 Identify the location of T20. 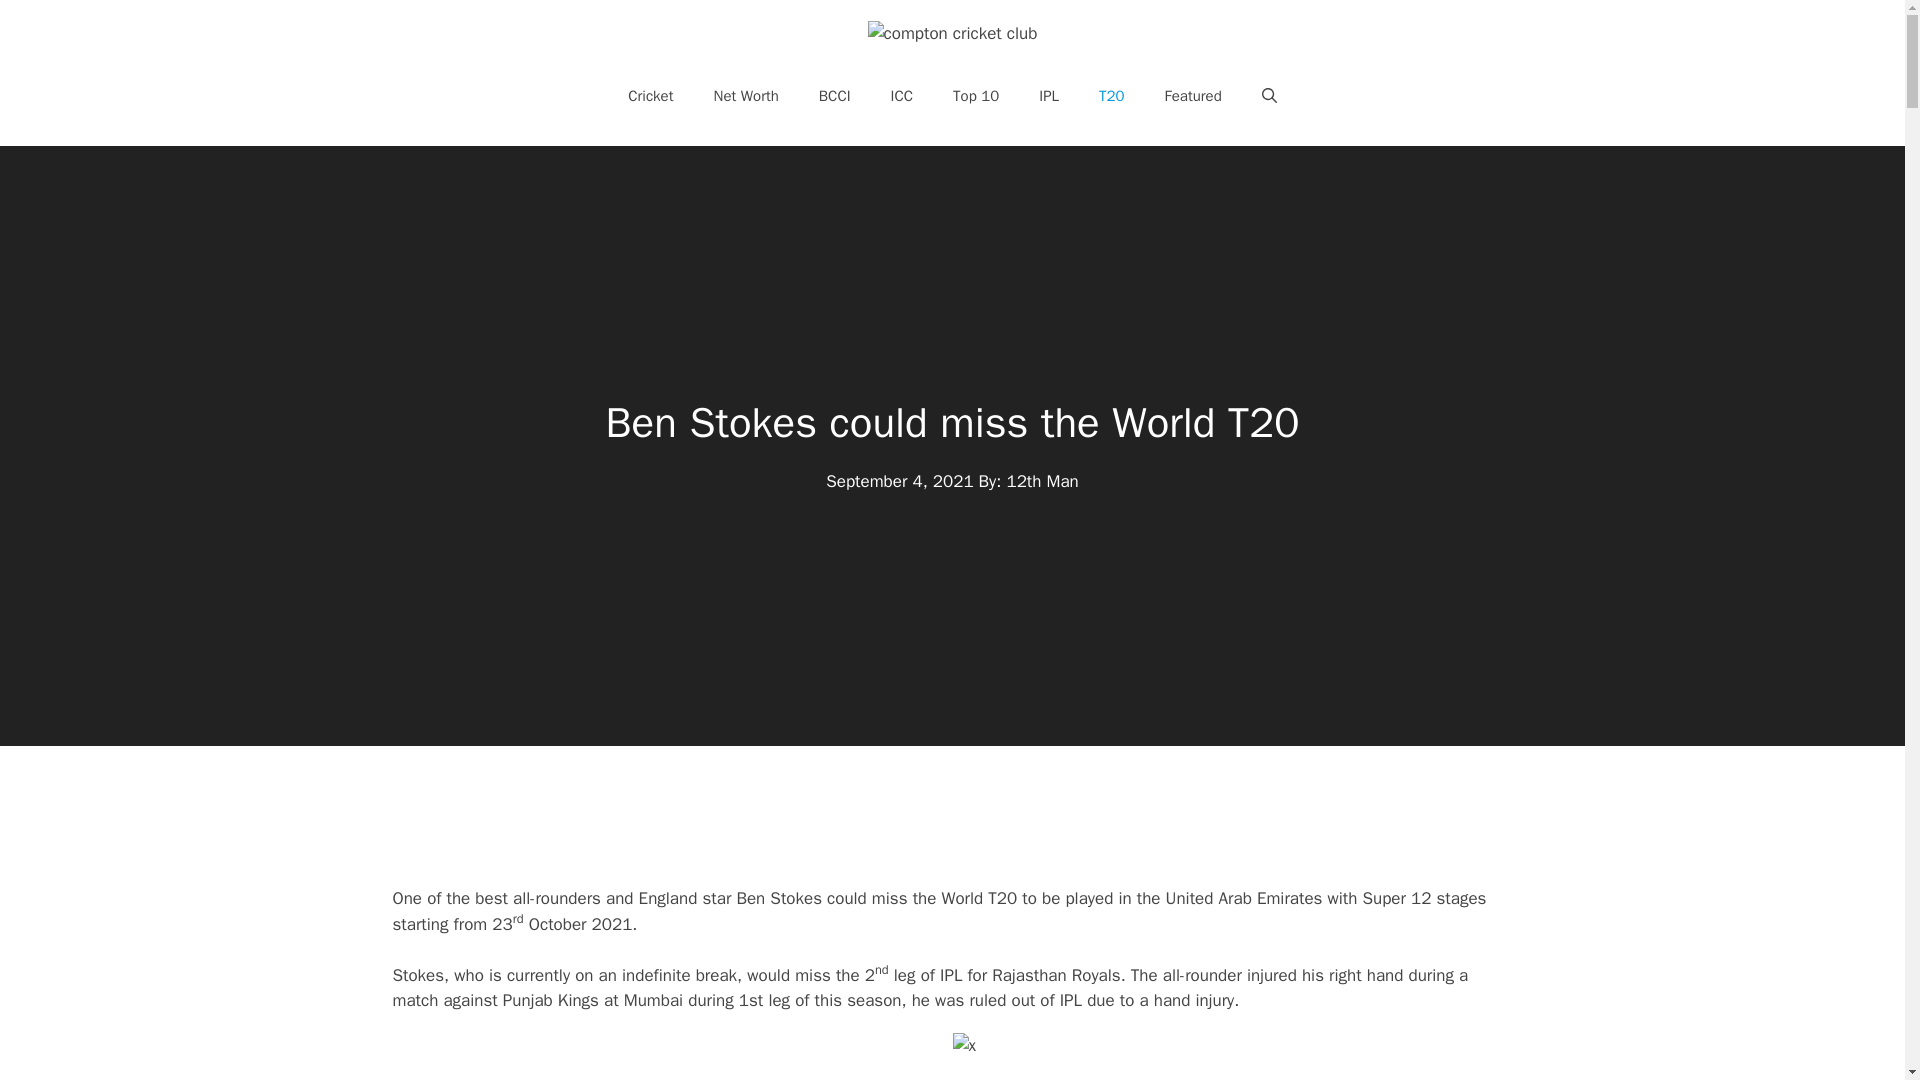
(1112, 96).